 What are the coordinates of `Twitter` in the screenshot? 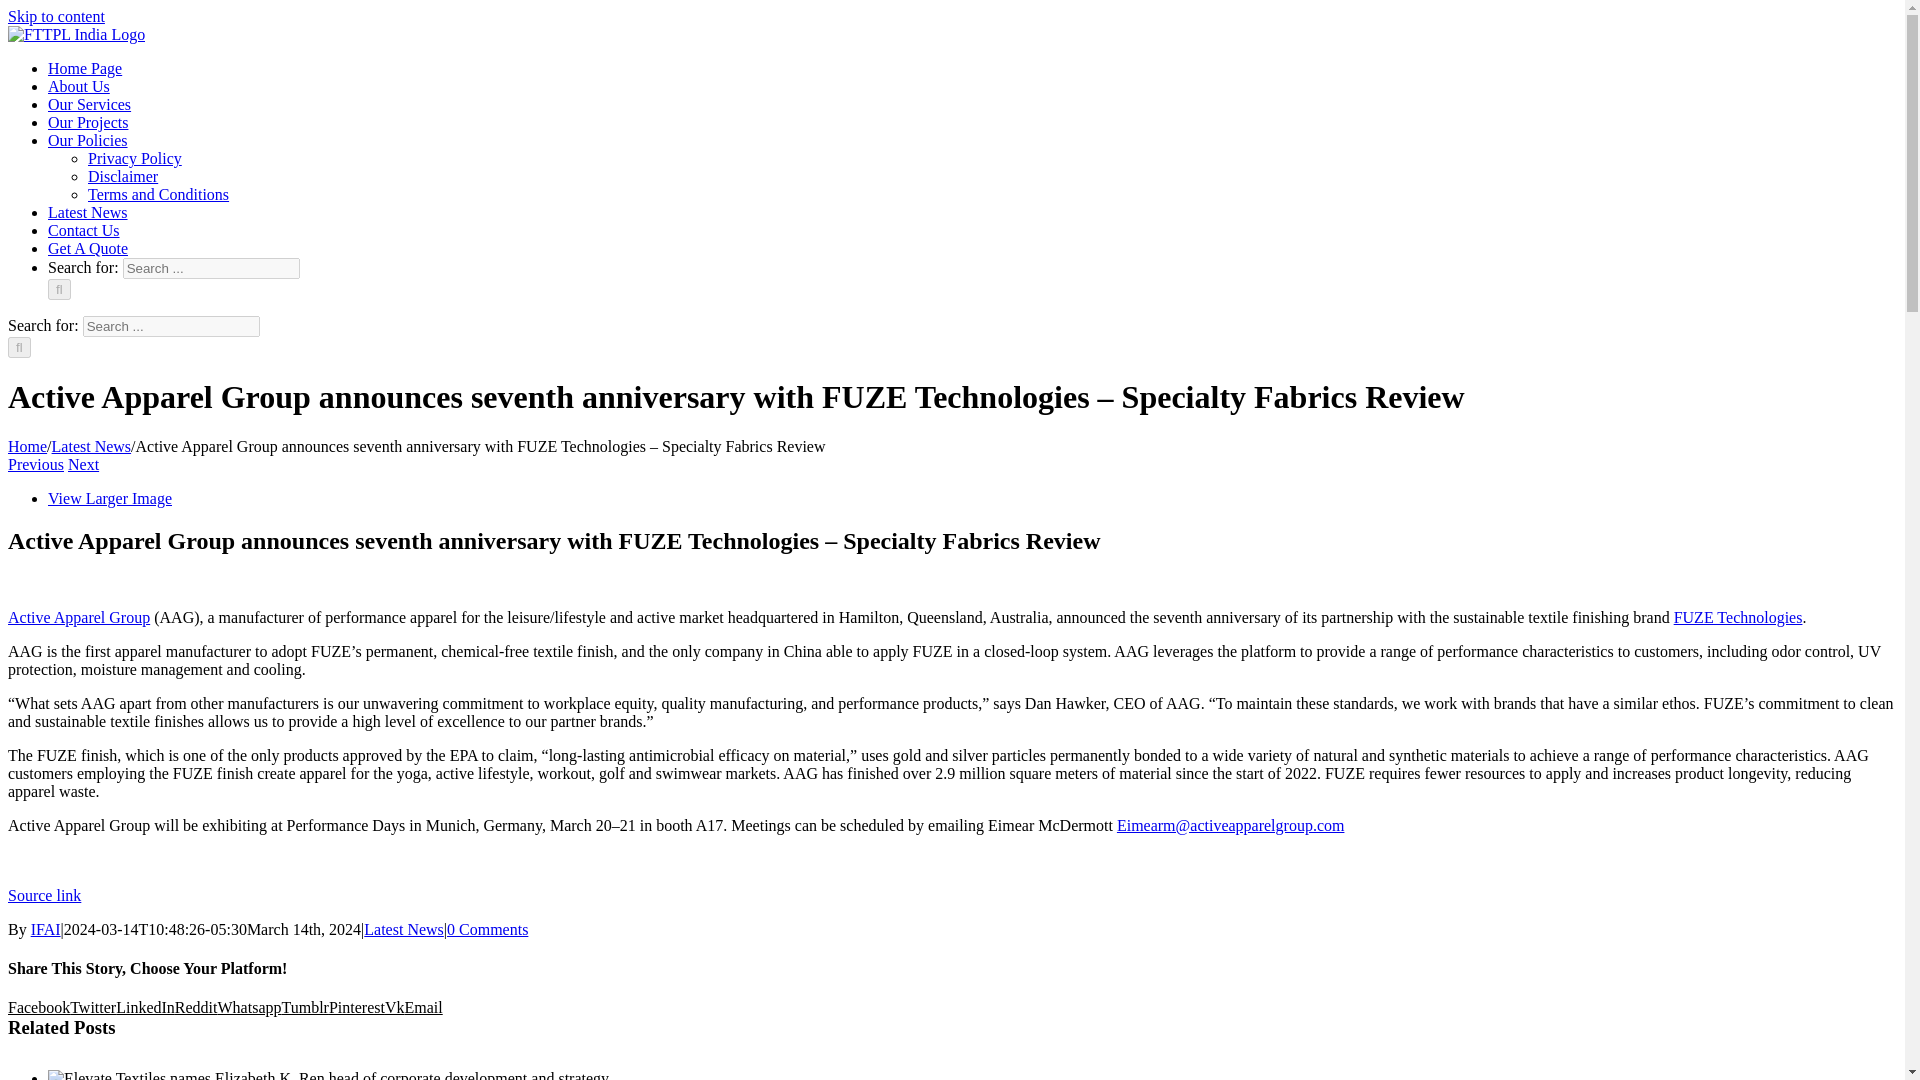 It's located at (92, 1008).